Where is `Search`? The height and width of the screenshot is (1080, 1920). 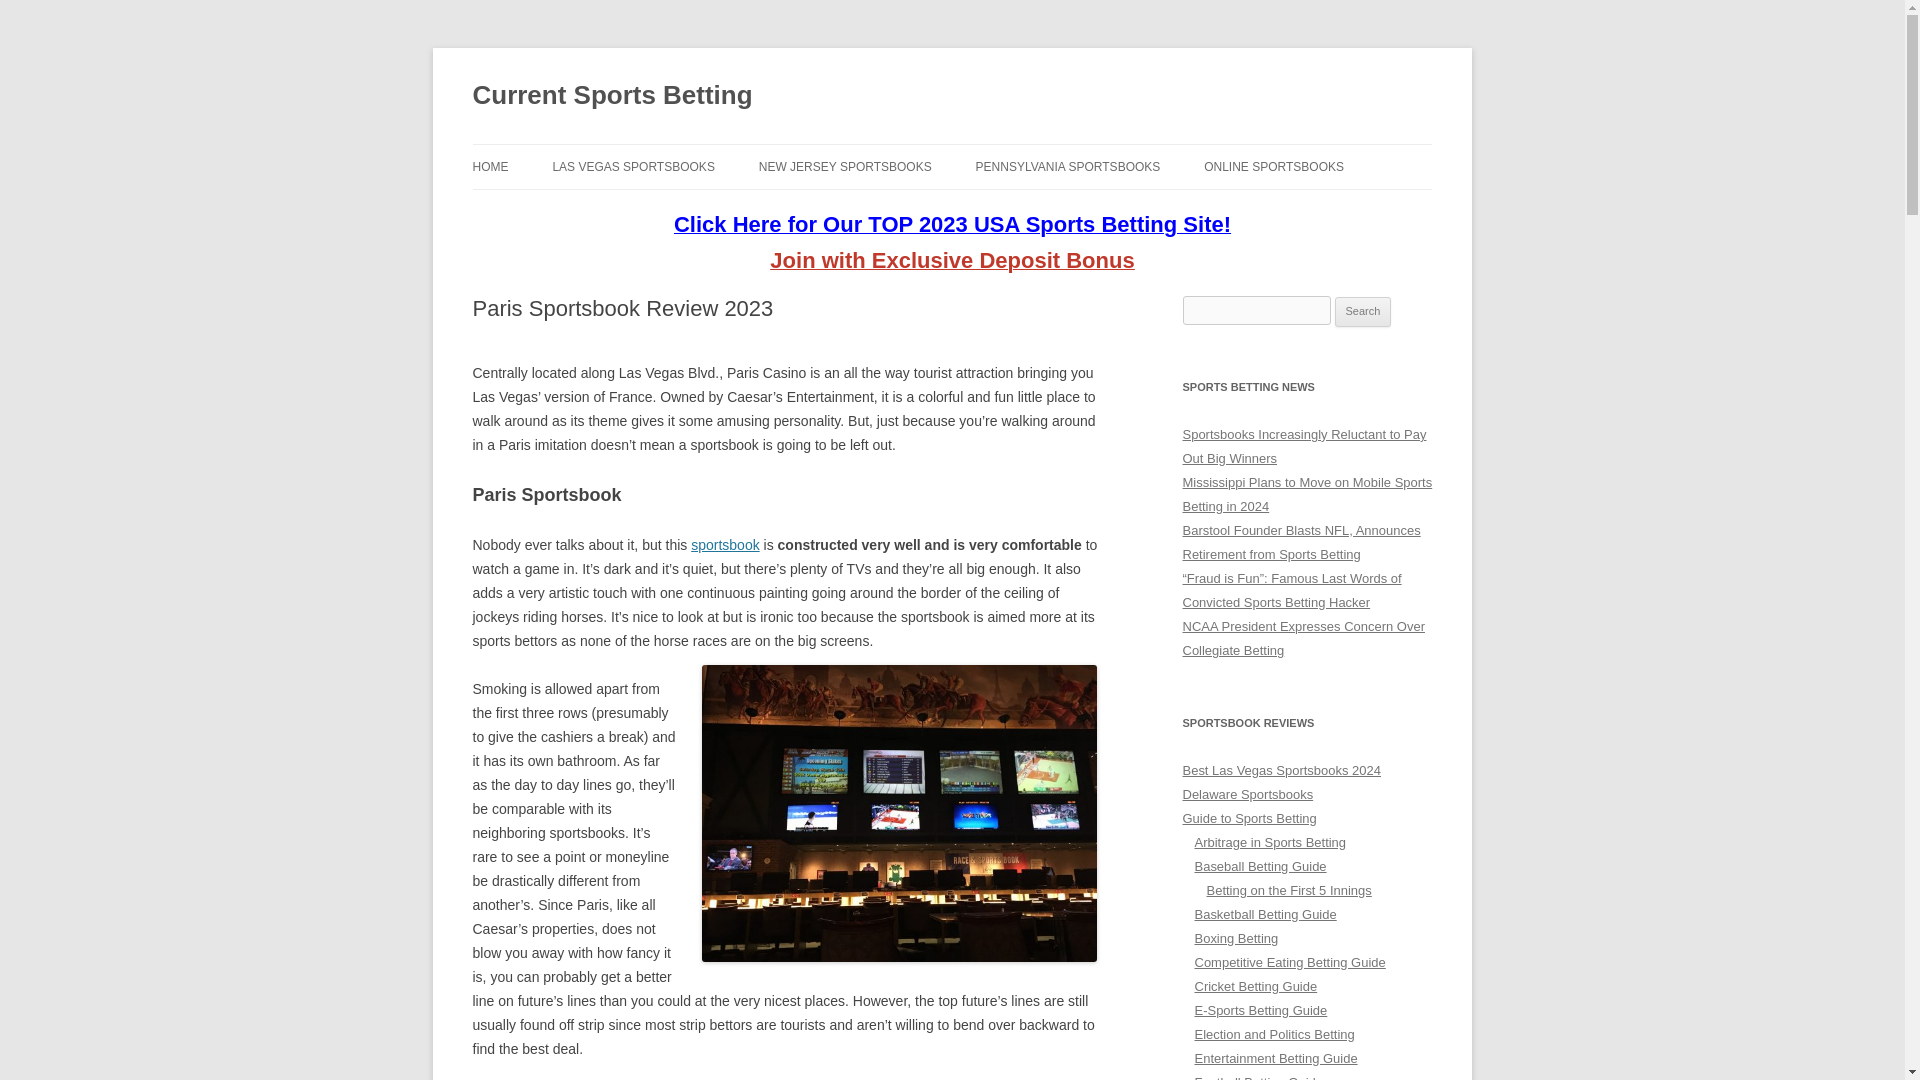 Search is located at coordinates (1363, 312).